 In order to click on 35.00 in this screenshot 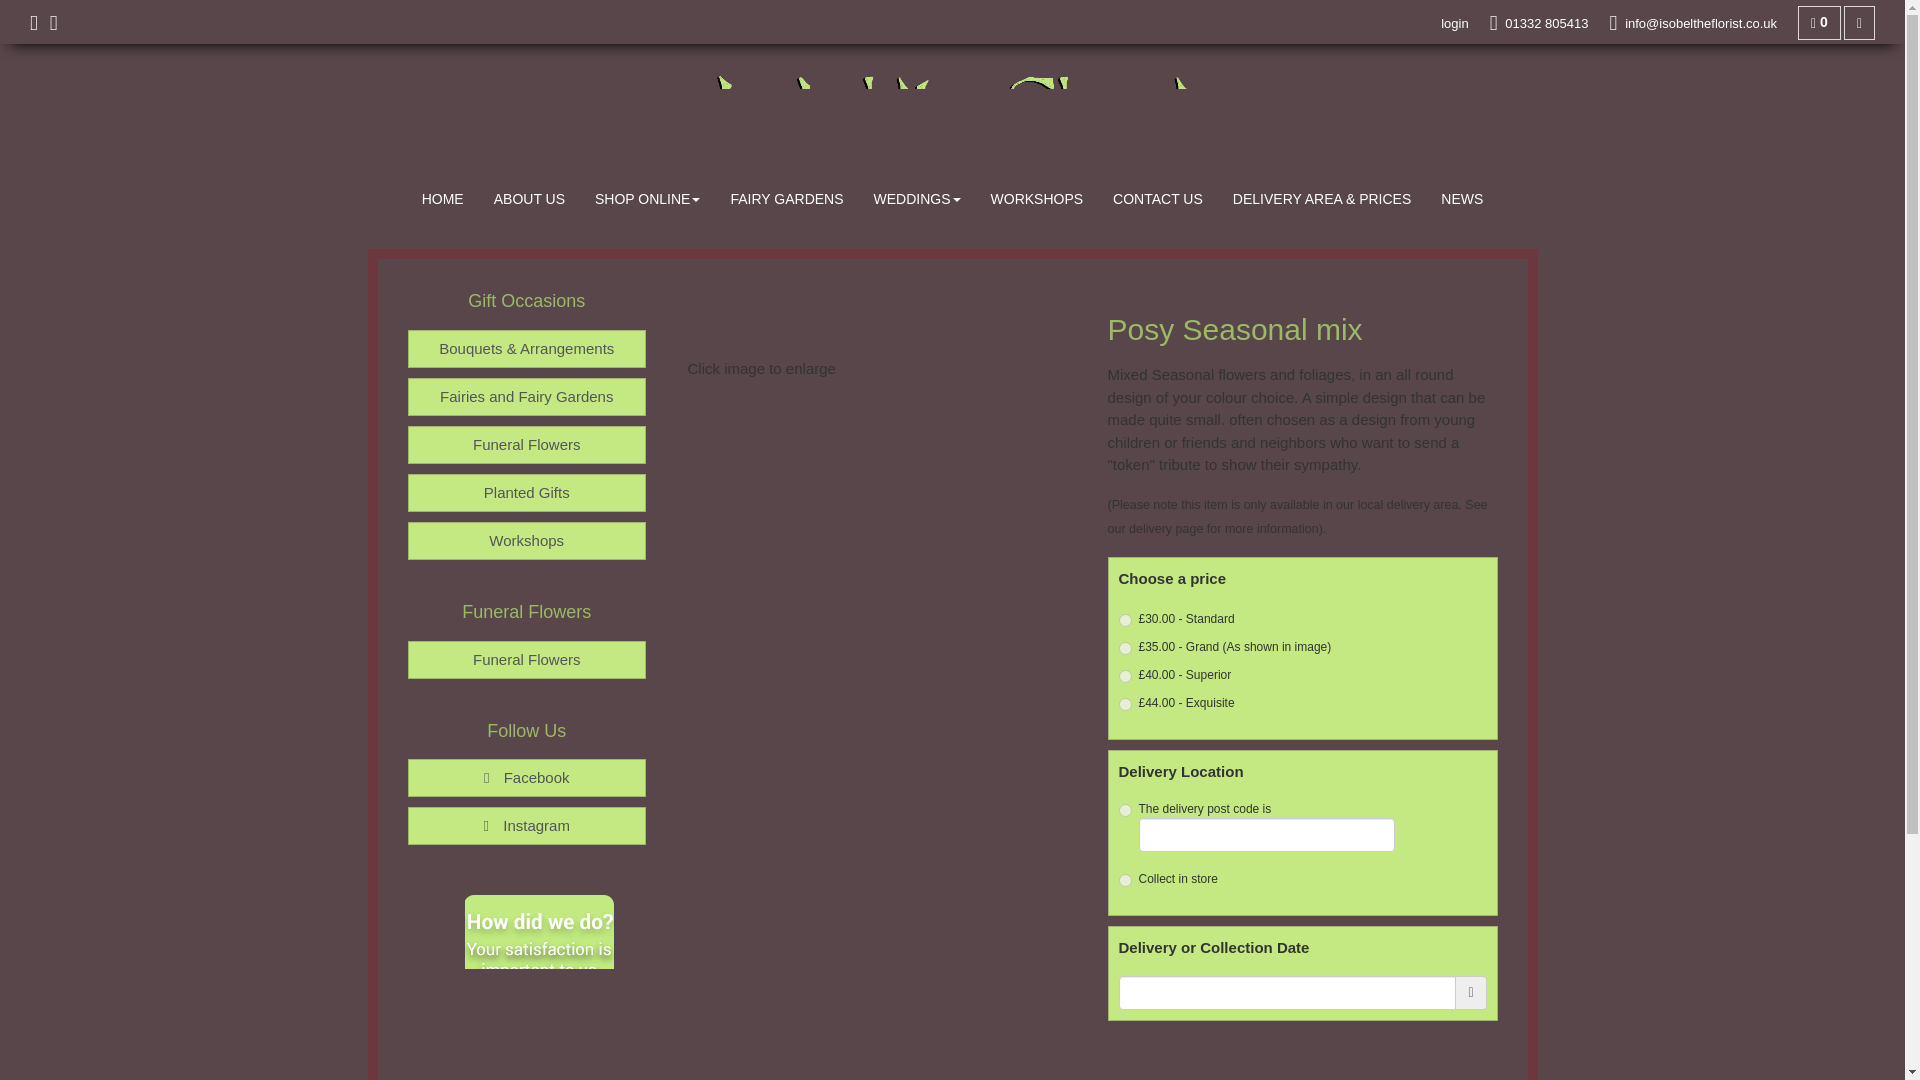, I will do `click(1124, 648)`.